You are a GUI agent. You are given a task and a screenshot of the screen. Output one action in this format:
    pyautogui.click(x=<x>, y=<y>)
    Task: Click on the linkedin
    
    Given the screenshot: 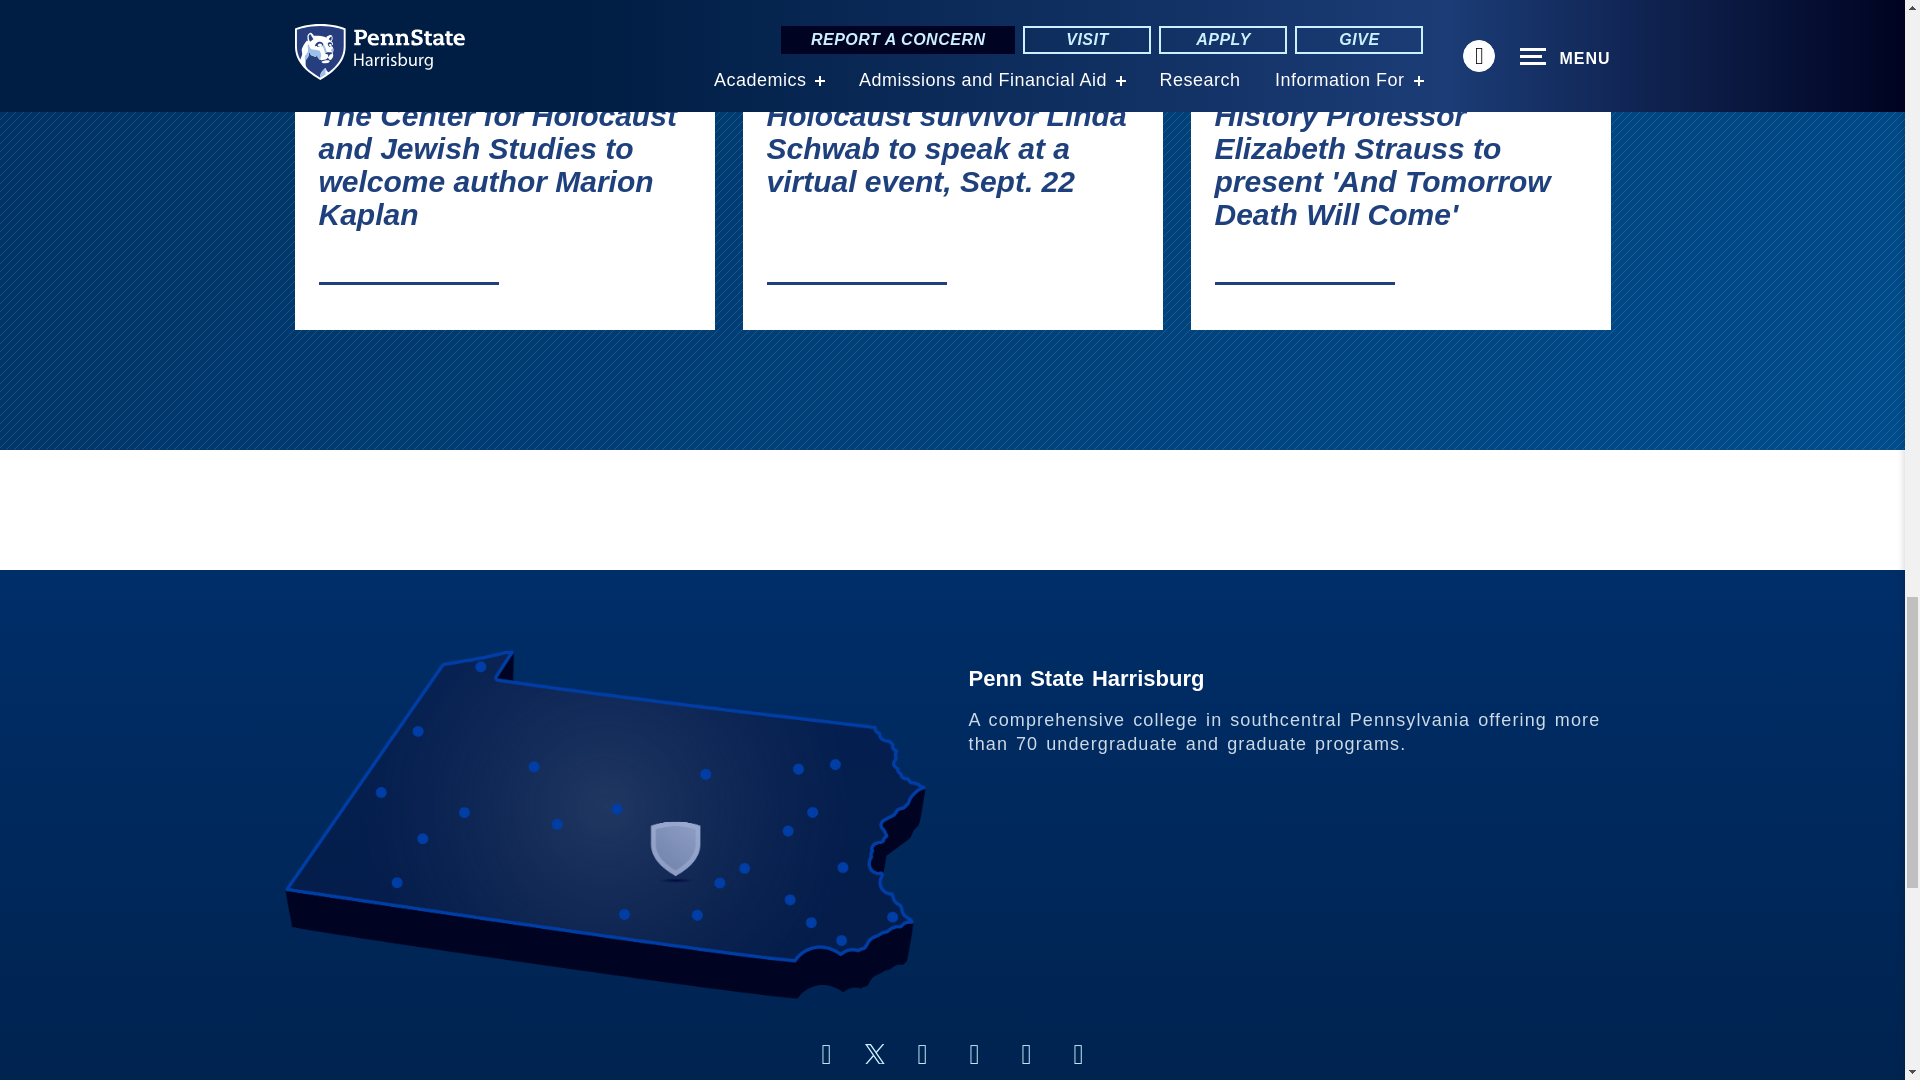 What is the action you would take?
    pyautogui.click(x=922, y=1054)
    